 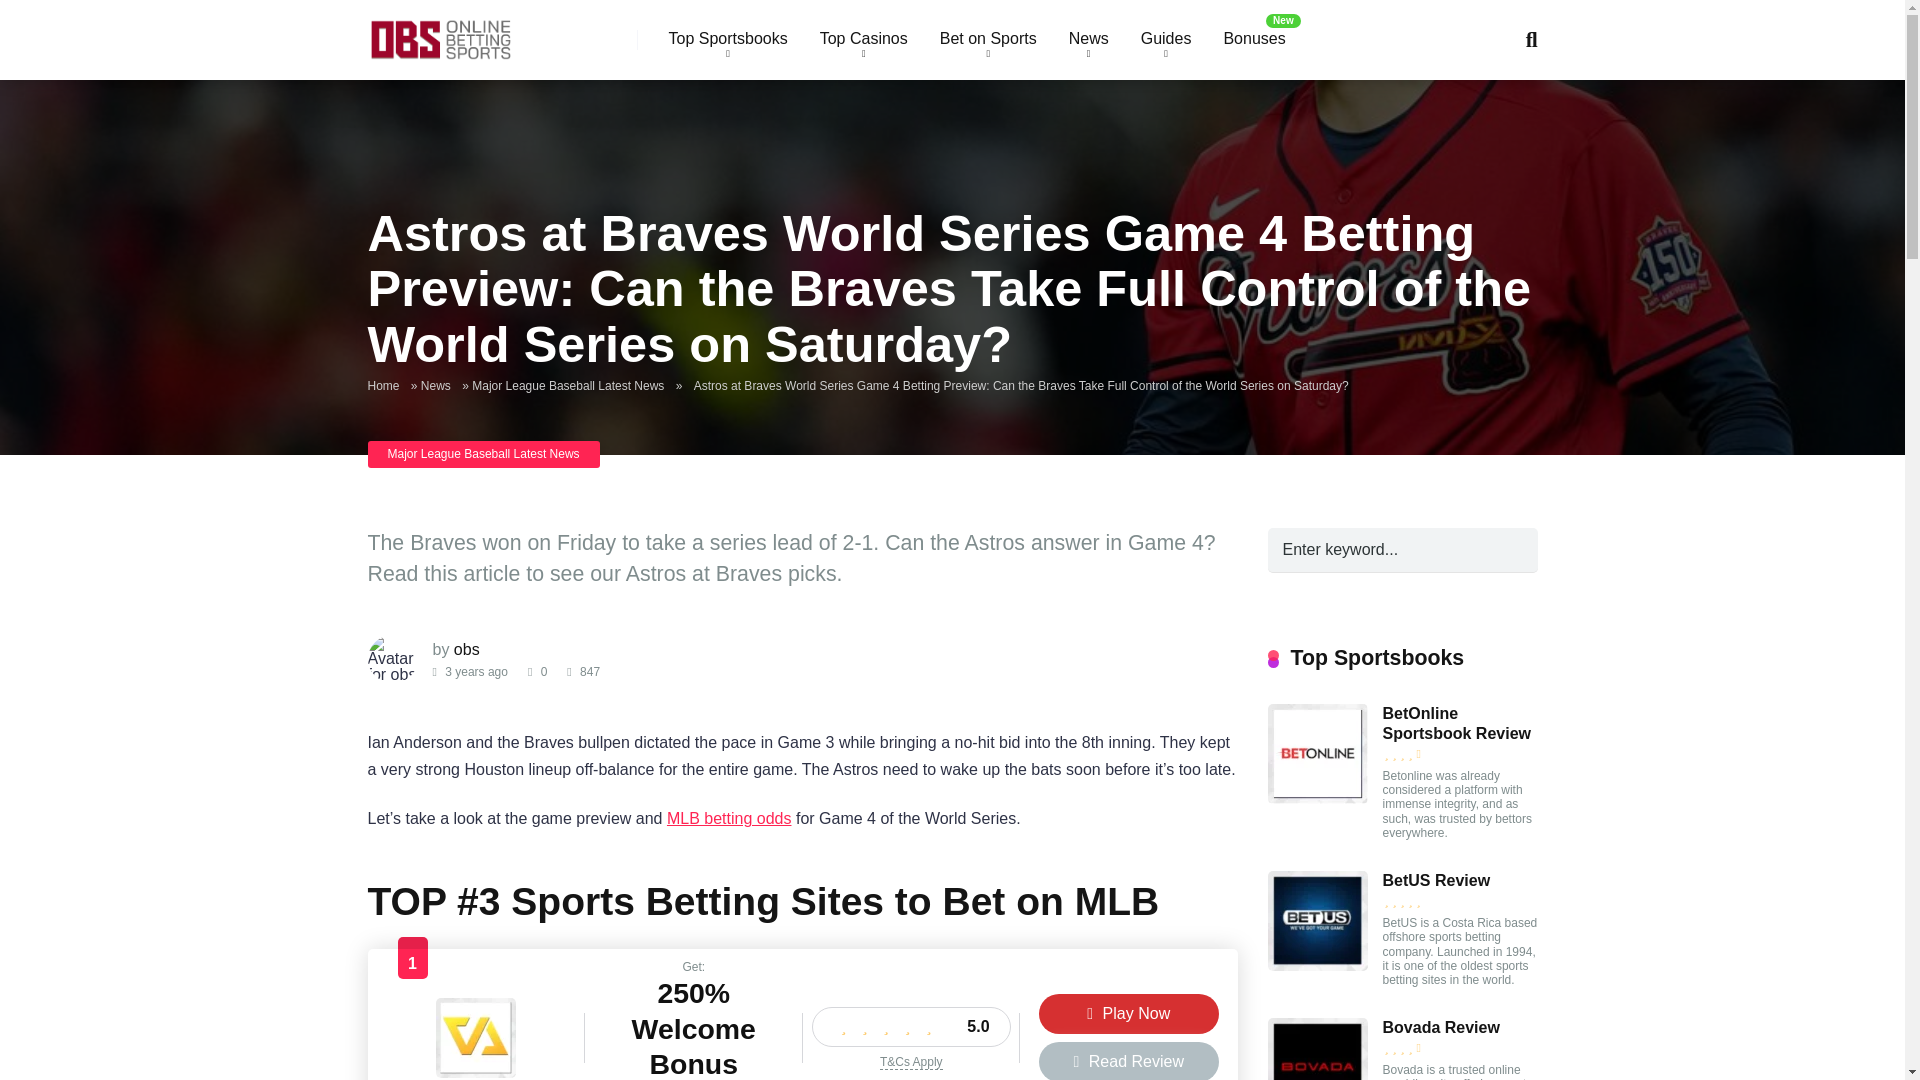 I want to click on BetOnline Sportsbook Review, so click(x=1317, y=798).